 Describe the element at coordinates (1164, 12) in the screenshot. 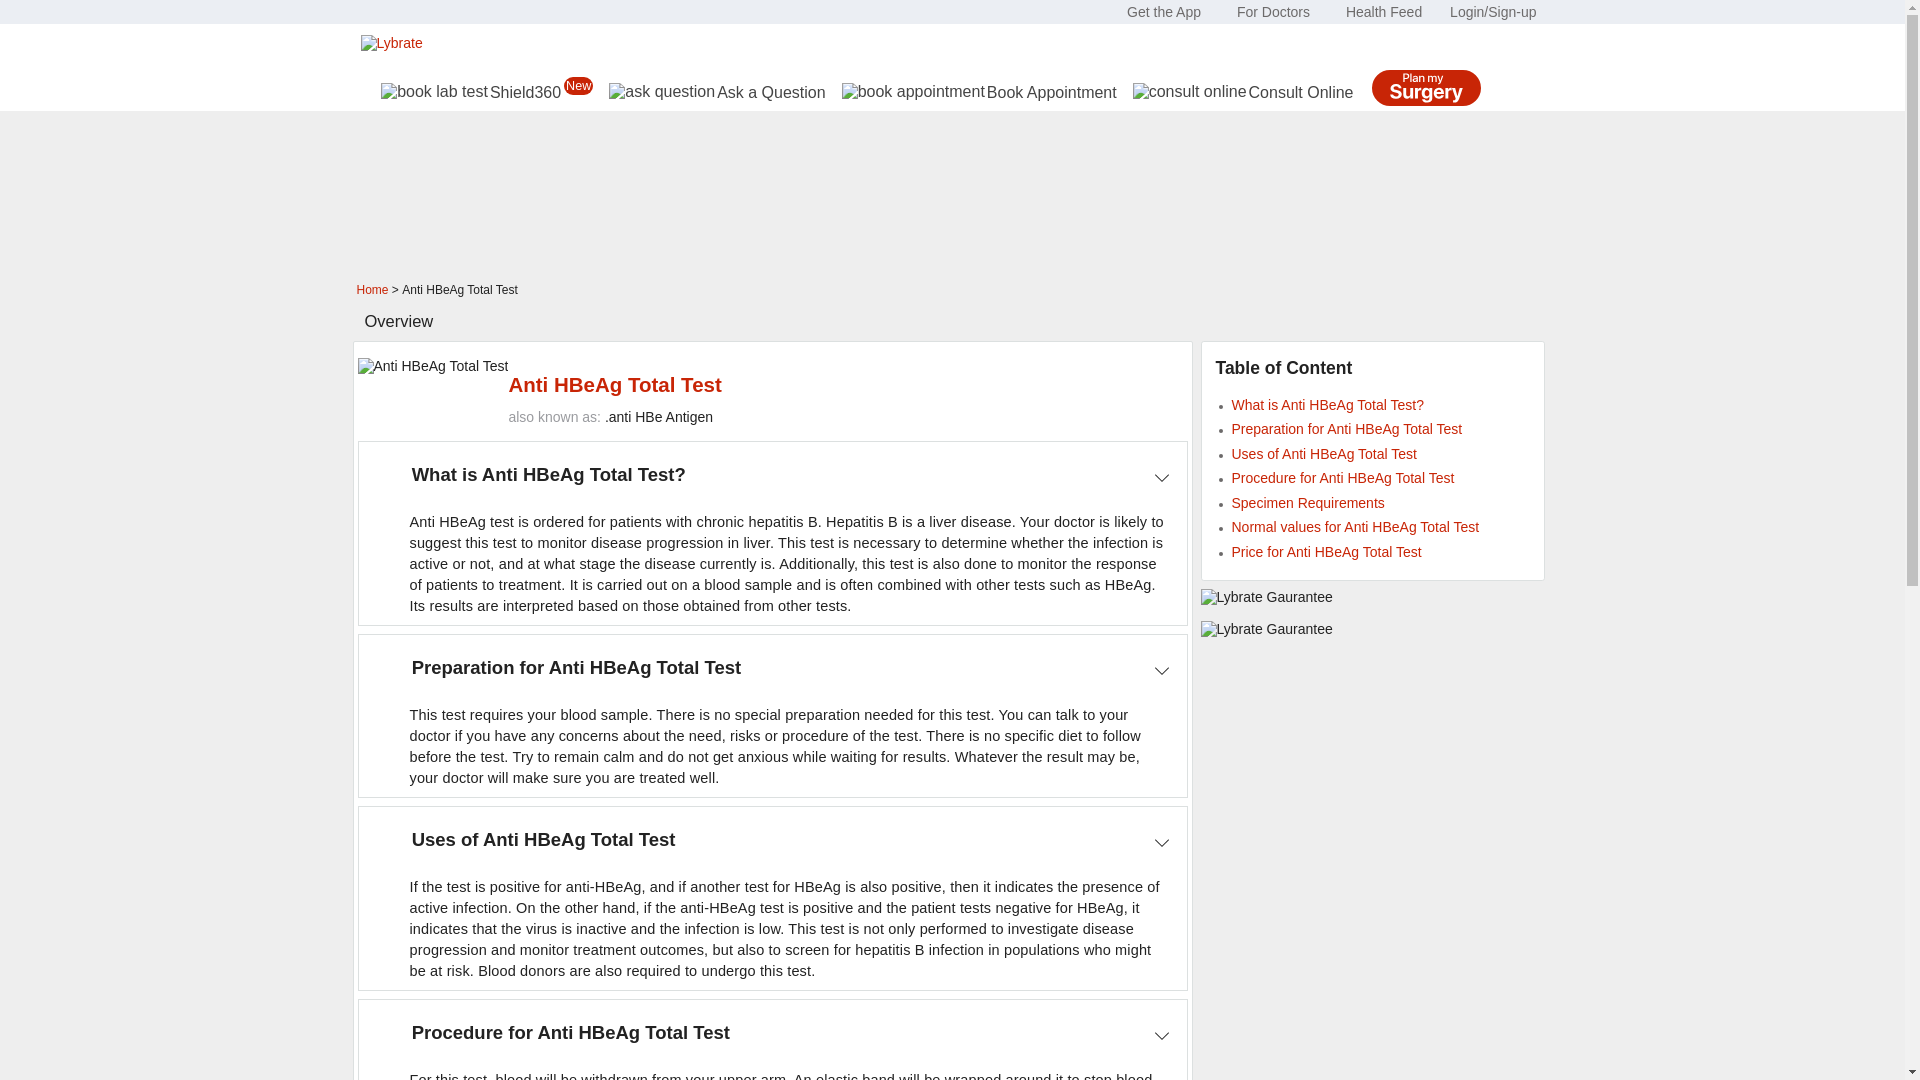

I see `Get the App` at that location.